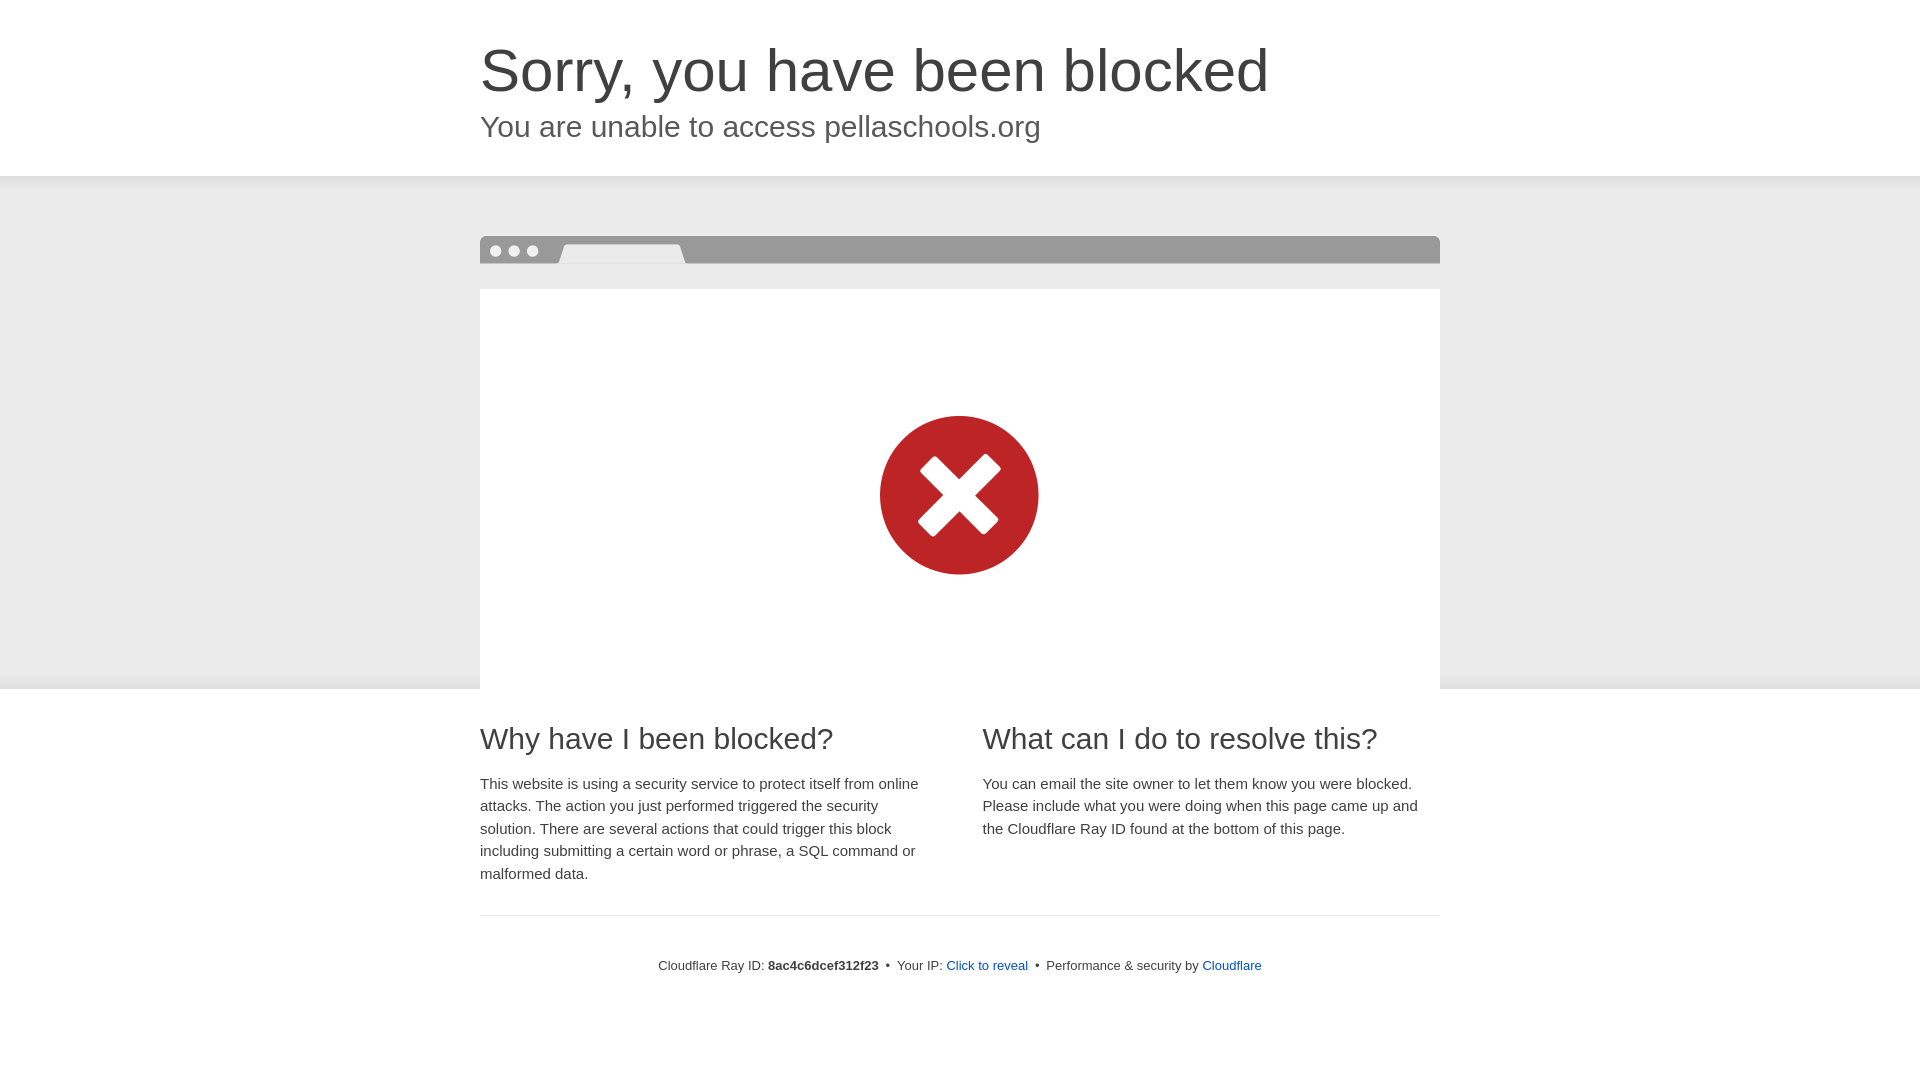 This screenshot has width=1920, height=1080. I want to click on Click to reveal, so click(986, 966).